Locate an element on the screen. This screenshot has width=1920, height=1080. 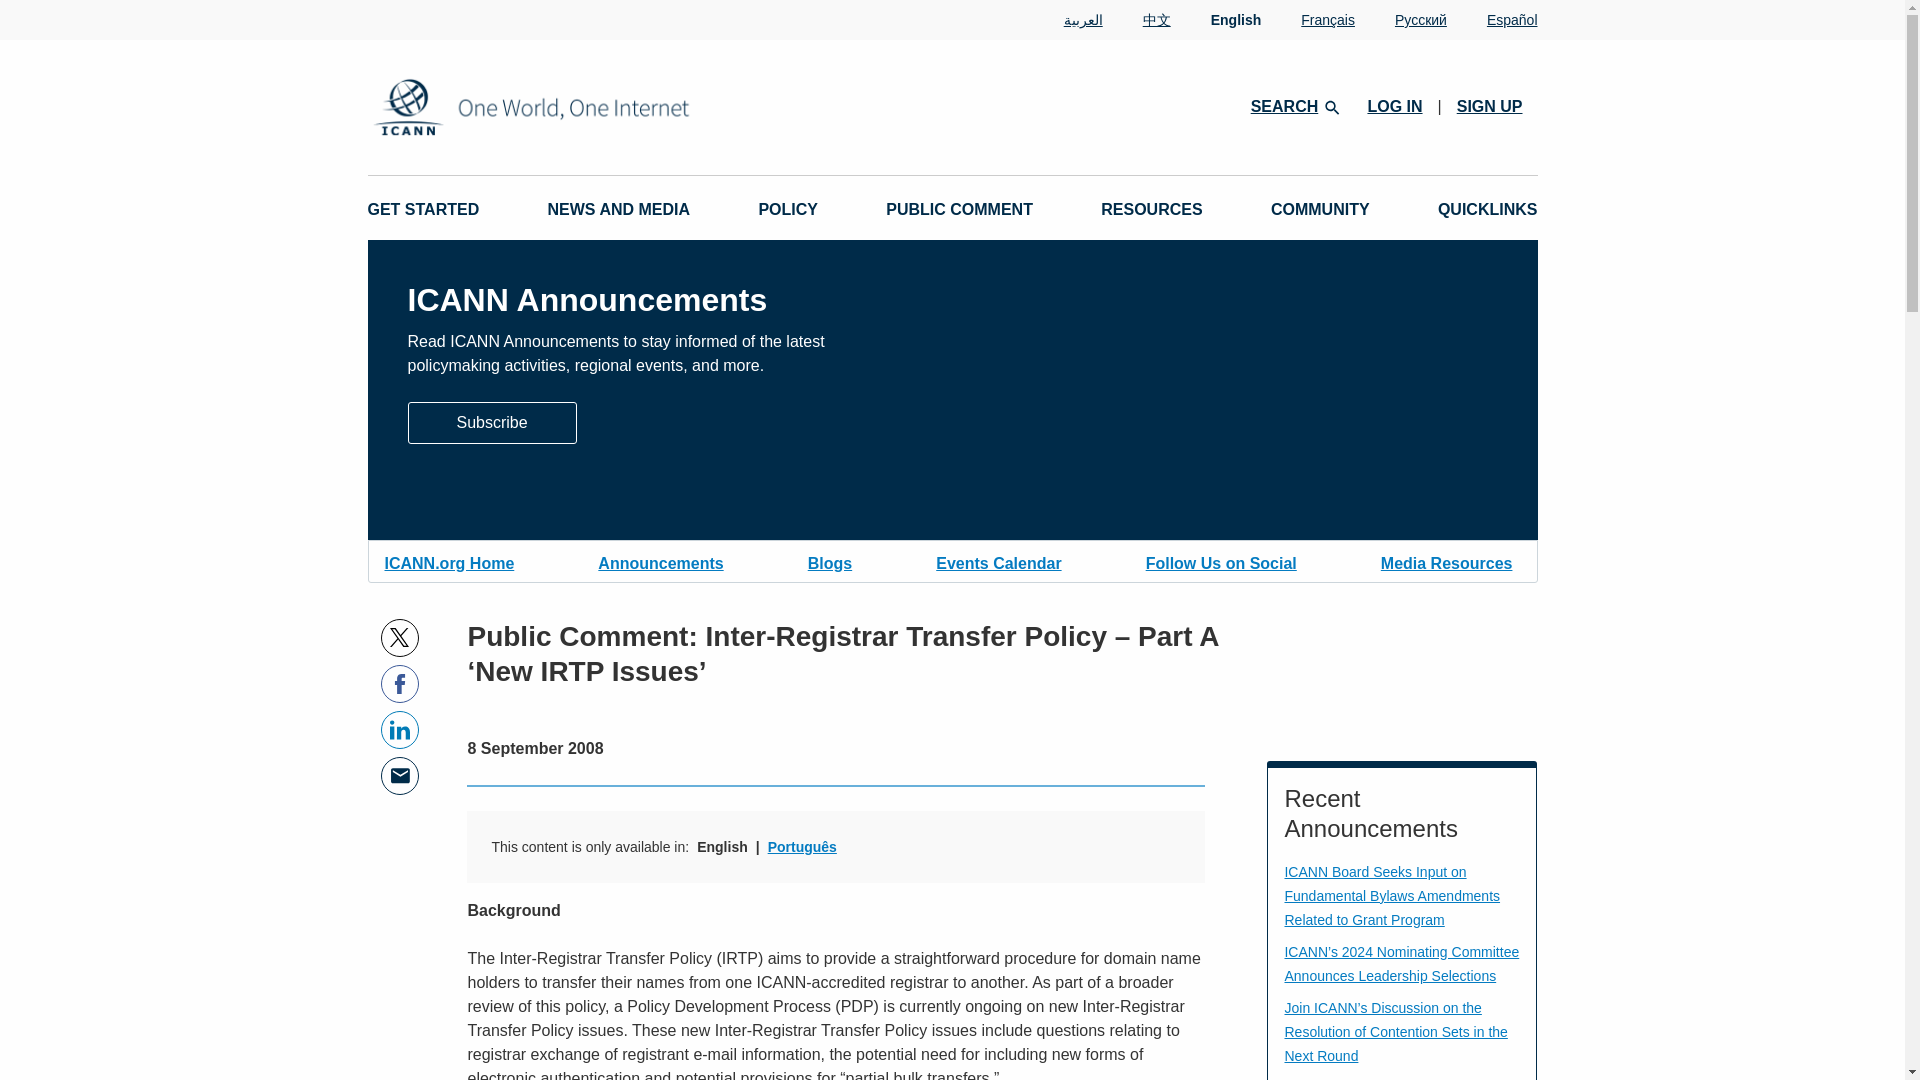
COMMUNITY is located at coordinates (1320, 210).